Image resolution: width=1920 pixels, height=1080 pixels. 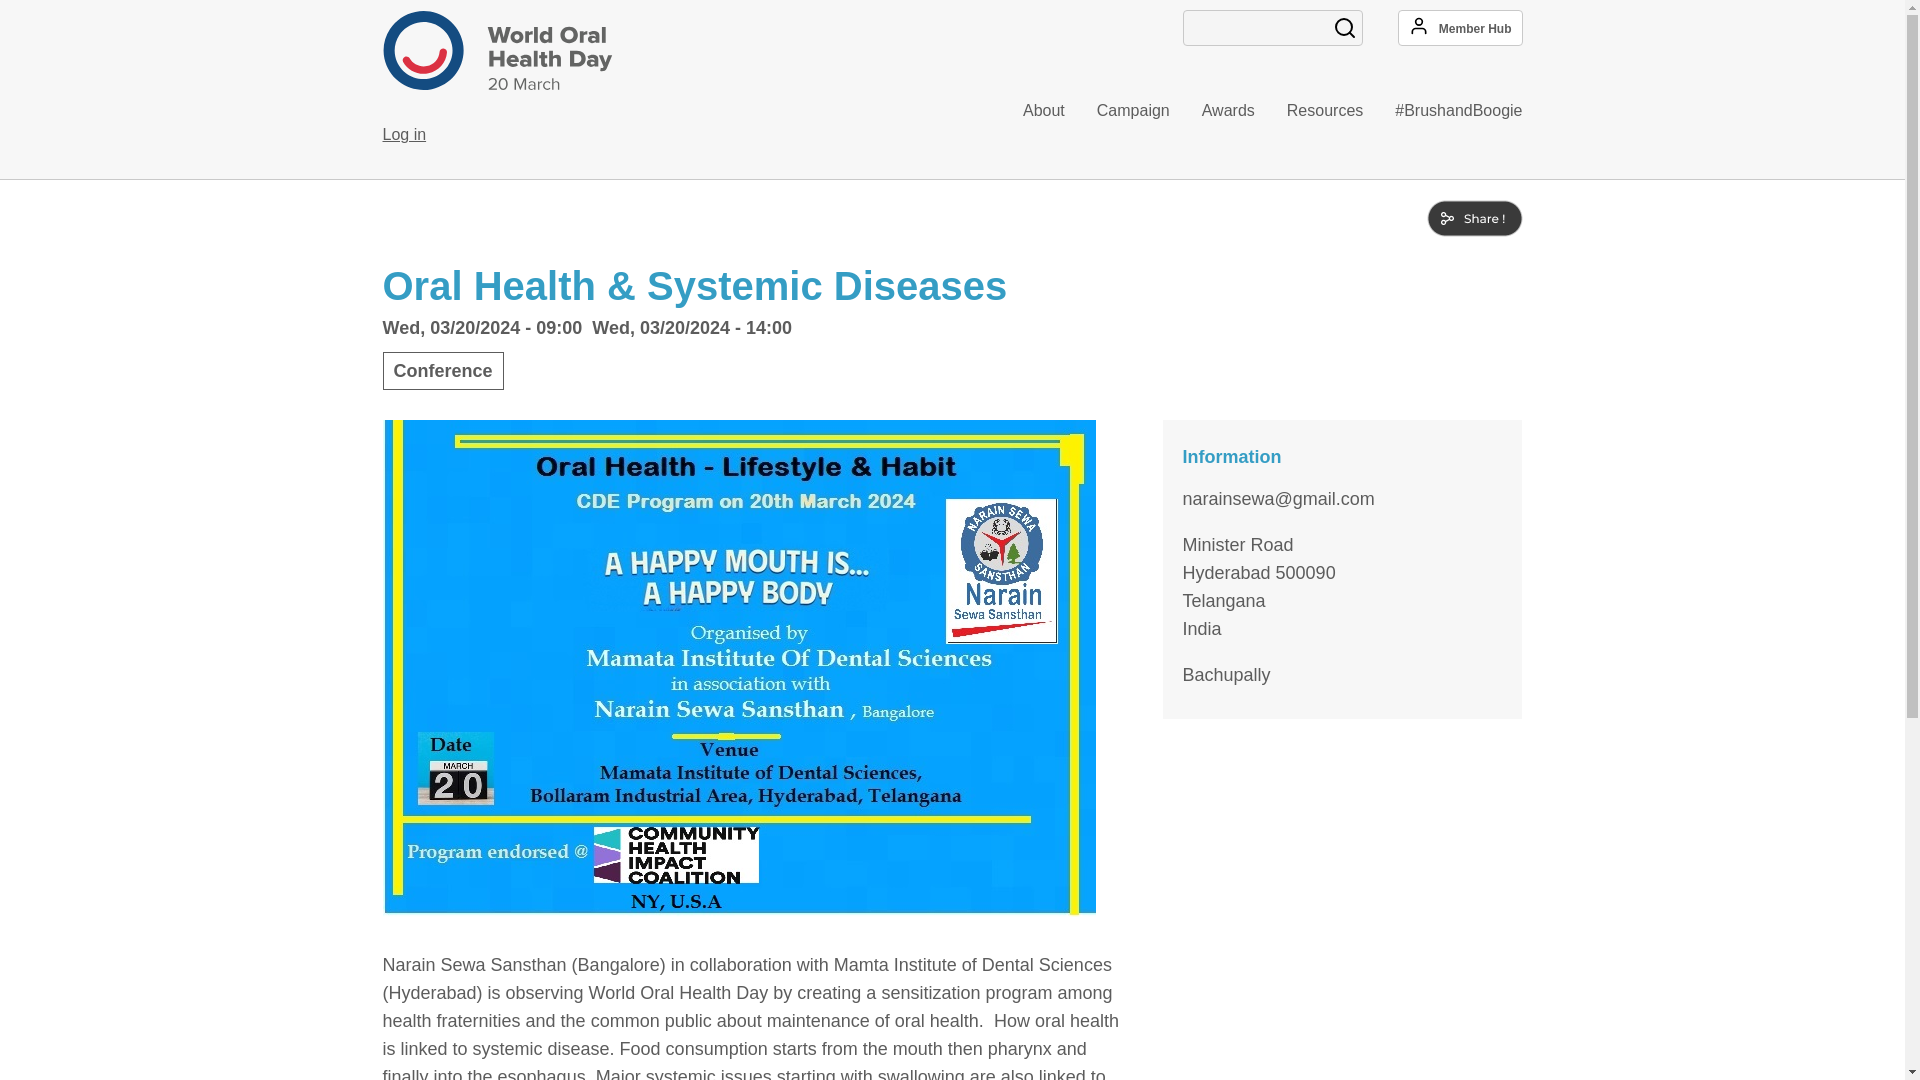 What do you see at coordinates (1460, 28) in the screenshot?
I see `Member Hub` at bounding box center [1460, 28].